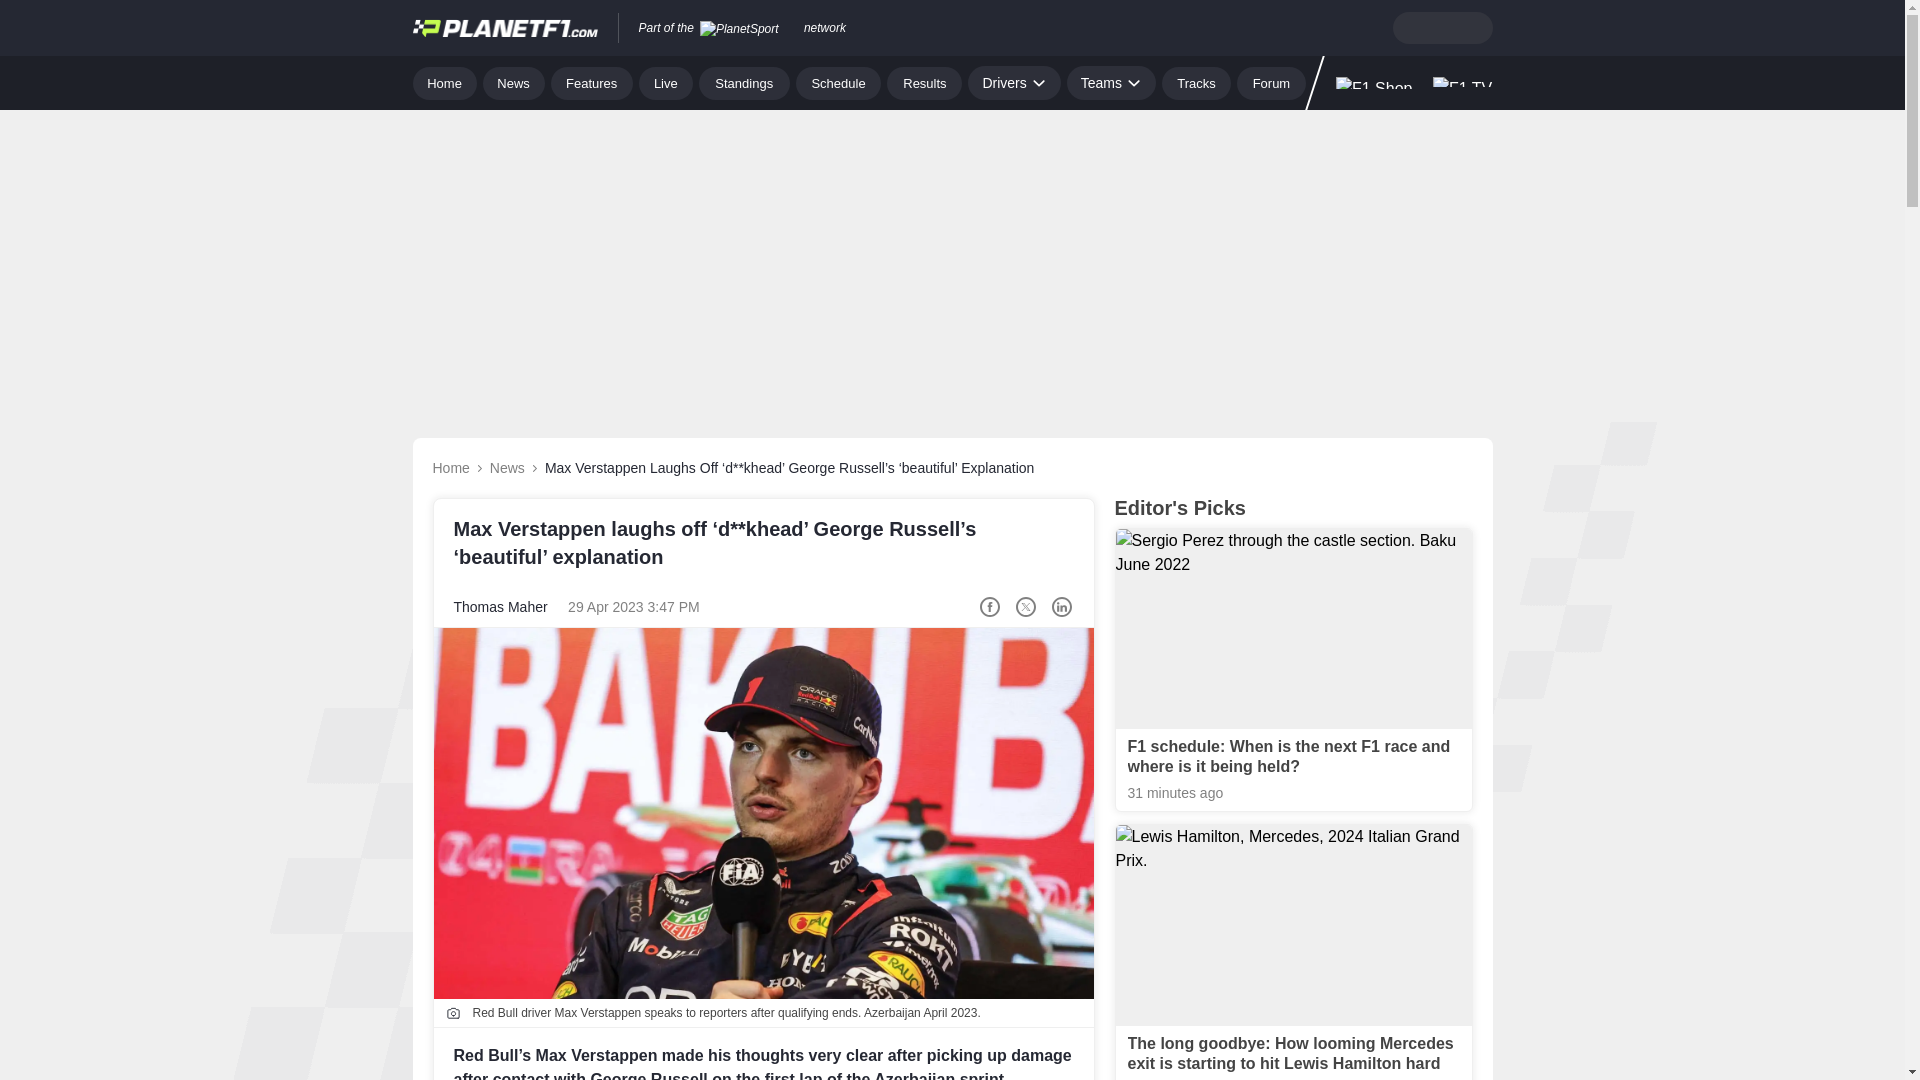 This screenshot has height=1080, width=1920. Describe the element at coordinates (838, 82) in the screenshot. I see `Schedule` at that location.